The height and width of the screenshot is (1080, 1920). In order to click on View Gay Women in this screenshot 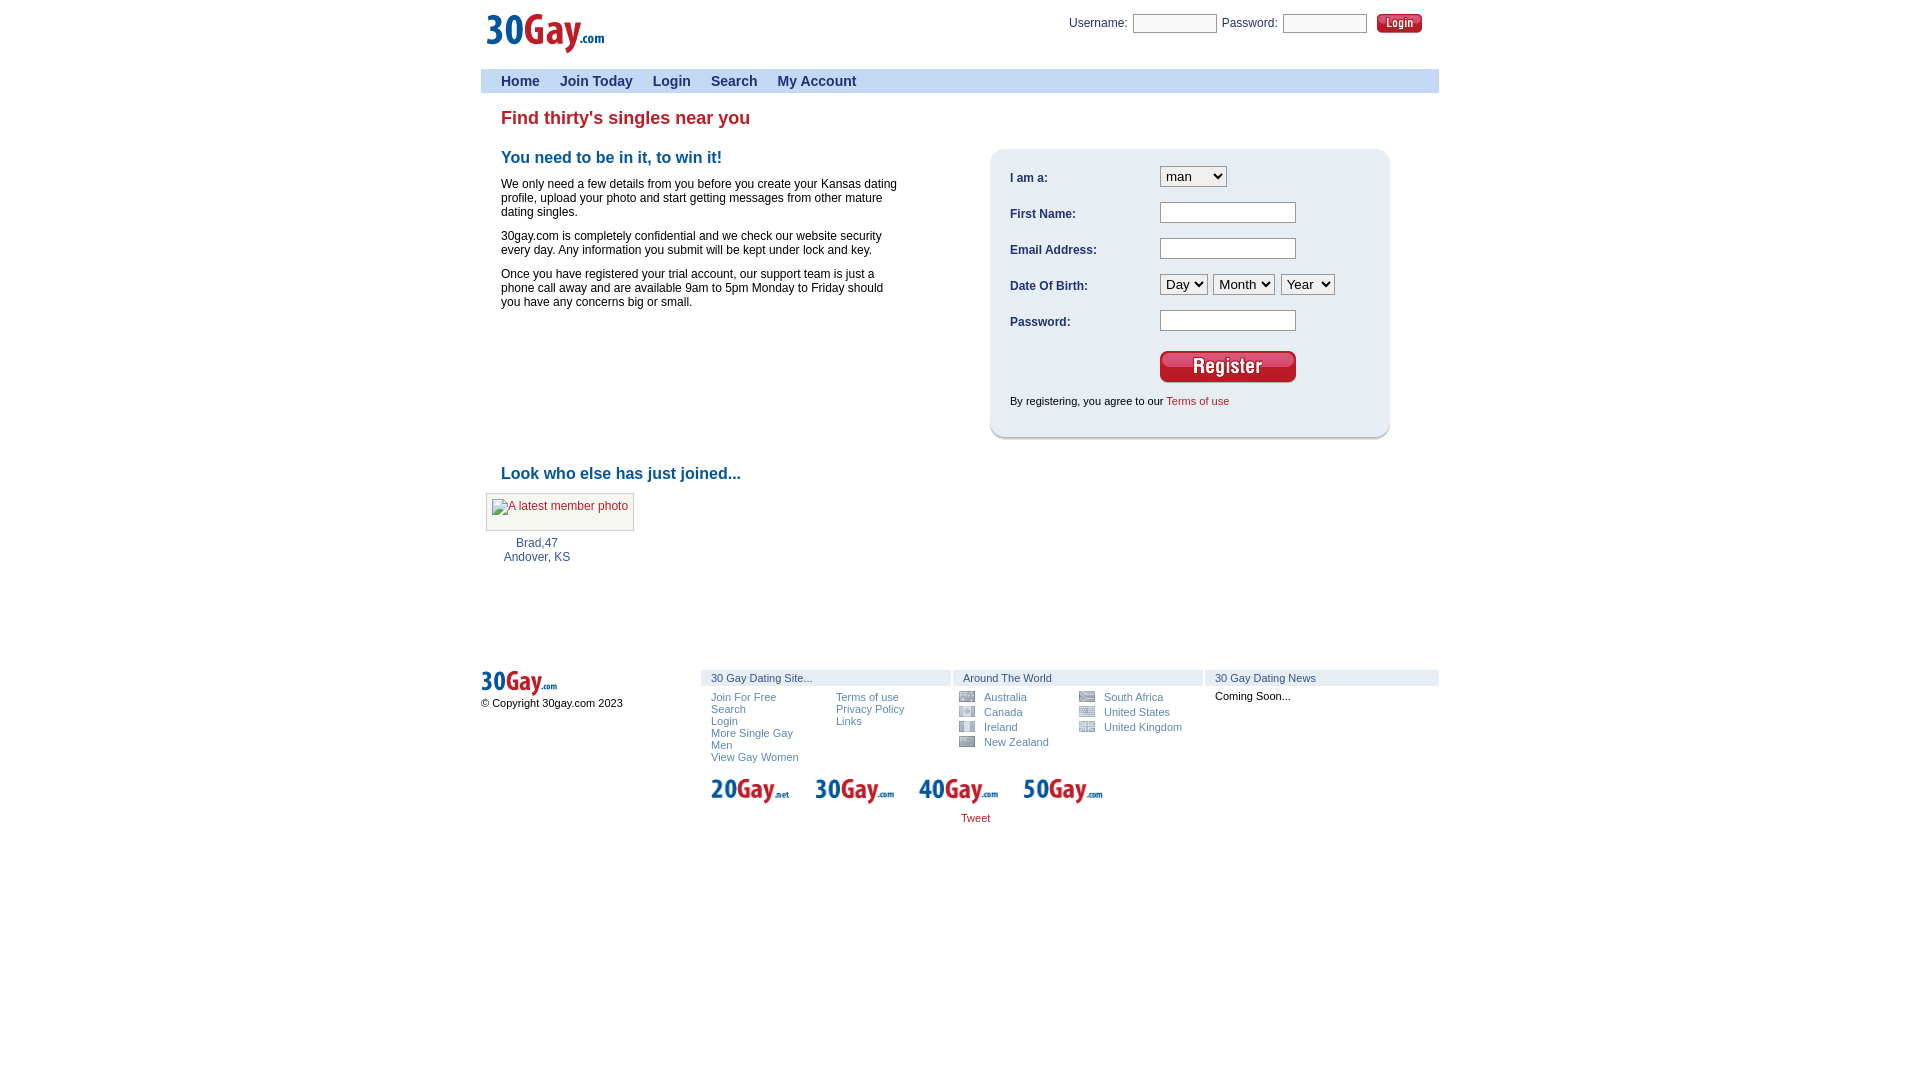, I will do `click(755, 757)`.